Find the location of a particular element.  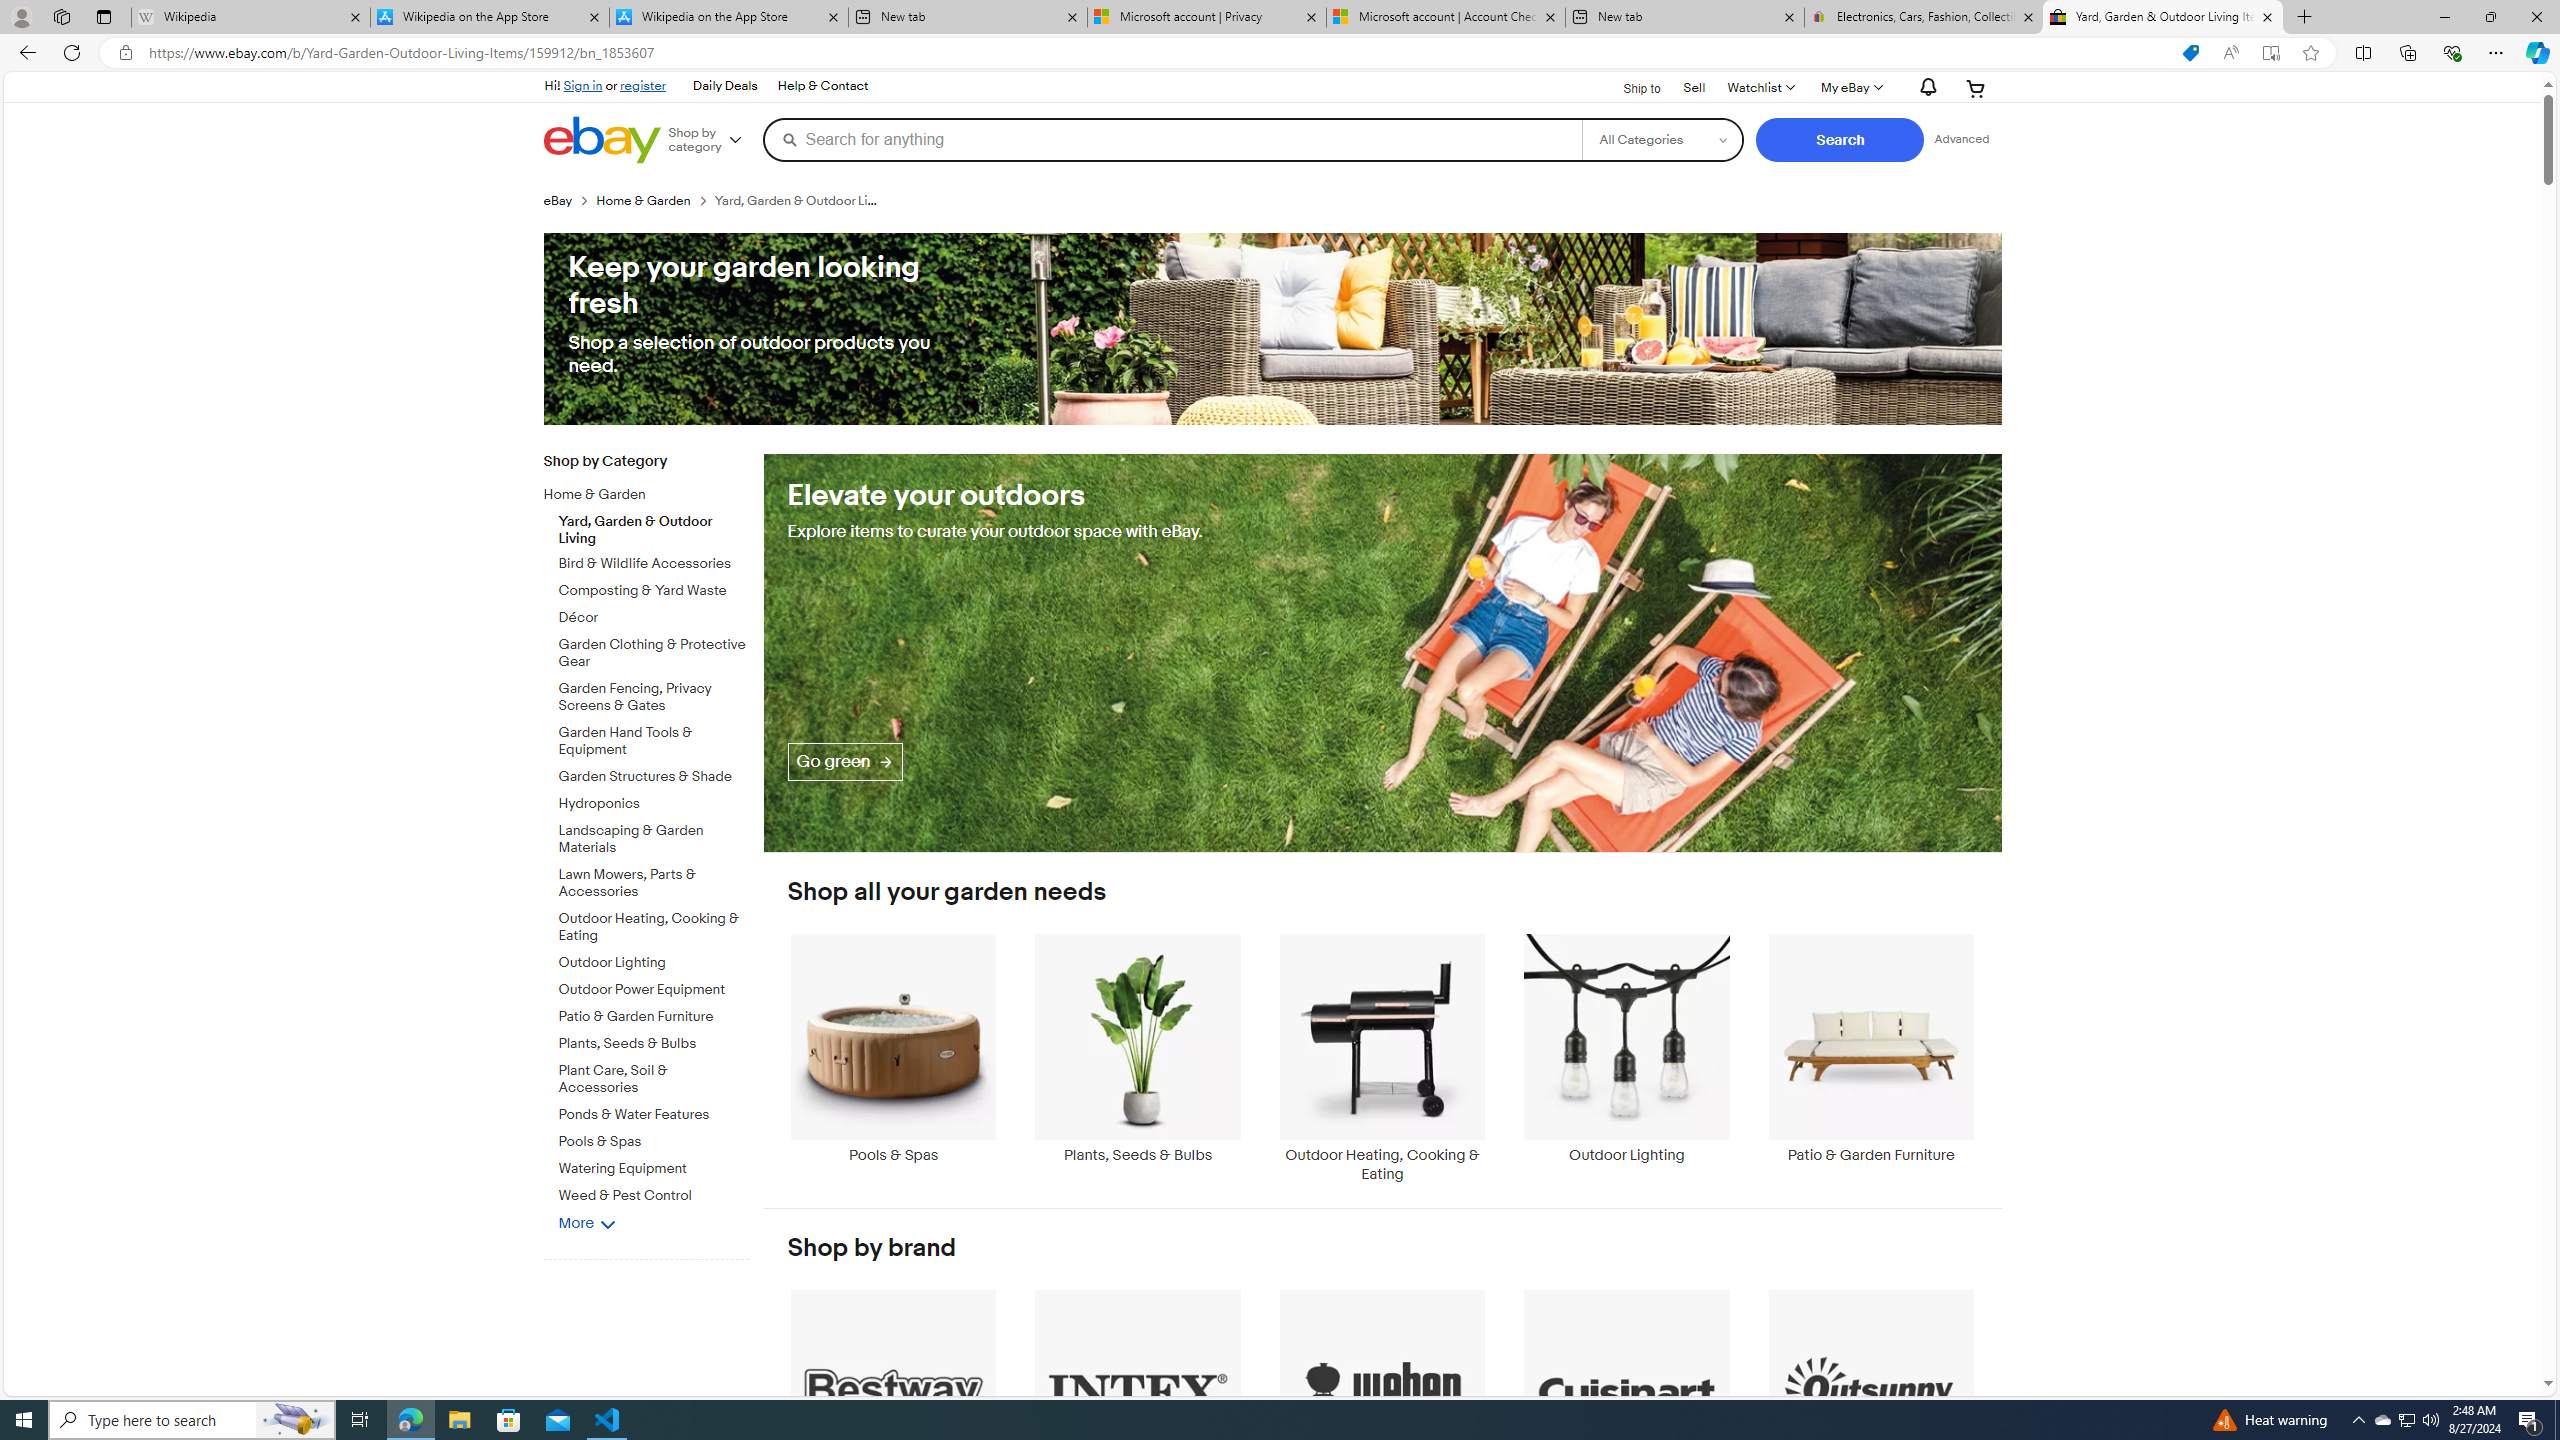

AutomationID: gh-eb-Alerts is located at coordinates (1924, 88).